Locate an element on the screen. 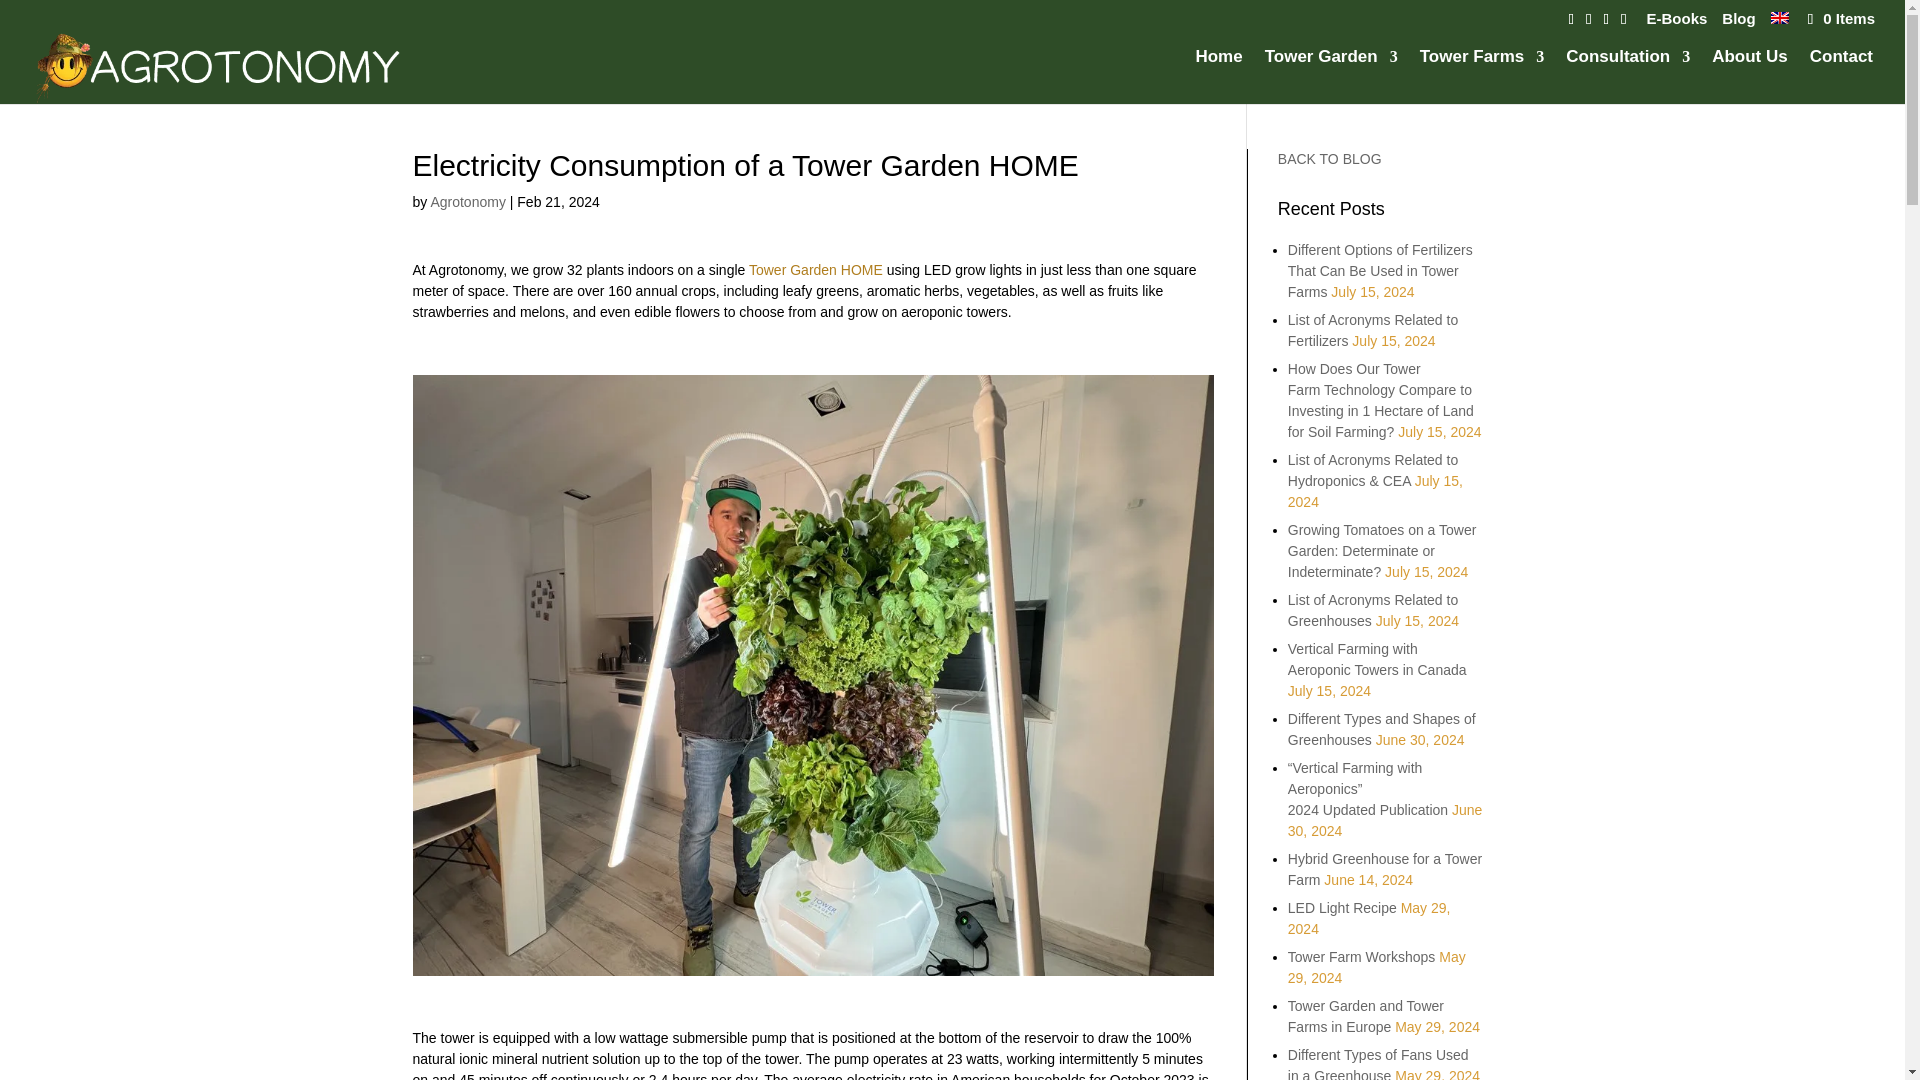 The image size is (1920, 1080). Posts by Agrotonomy is located at coordinates (467, 202).